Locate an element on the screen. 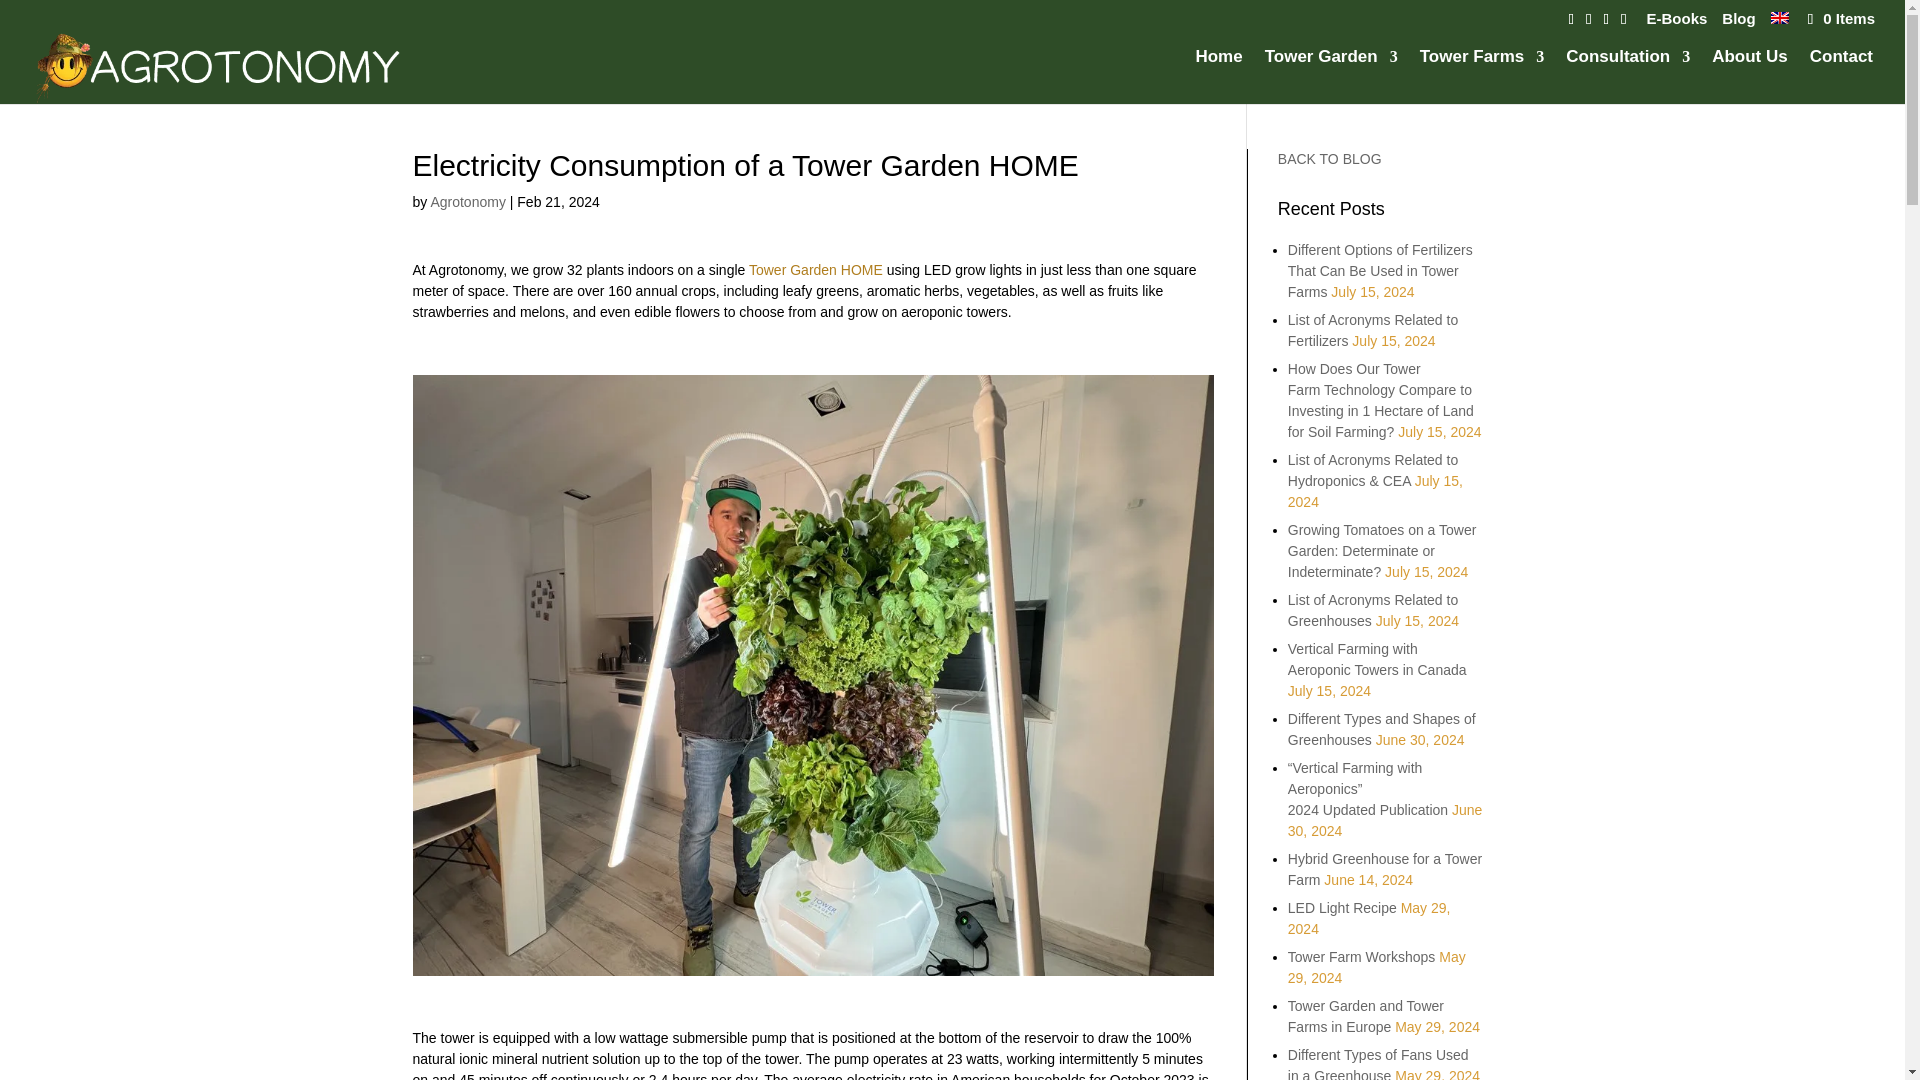 The image size is (1920, 1080). Posts by Agrotonomy is located at coordinates (467, 202).